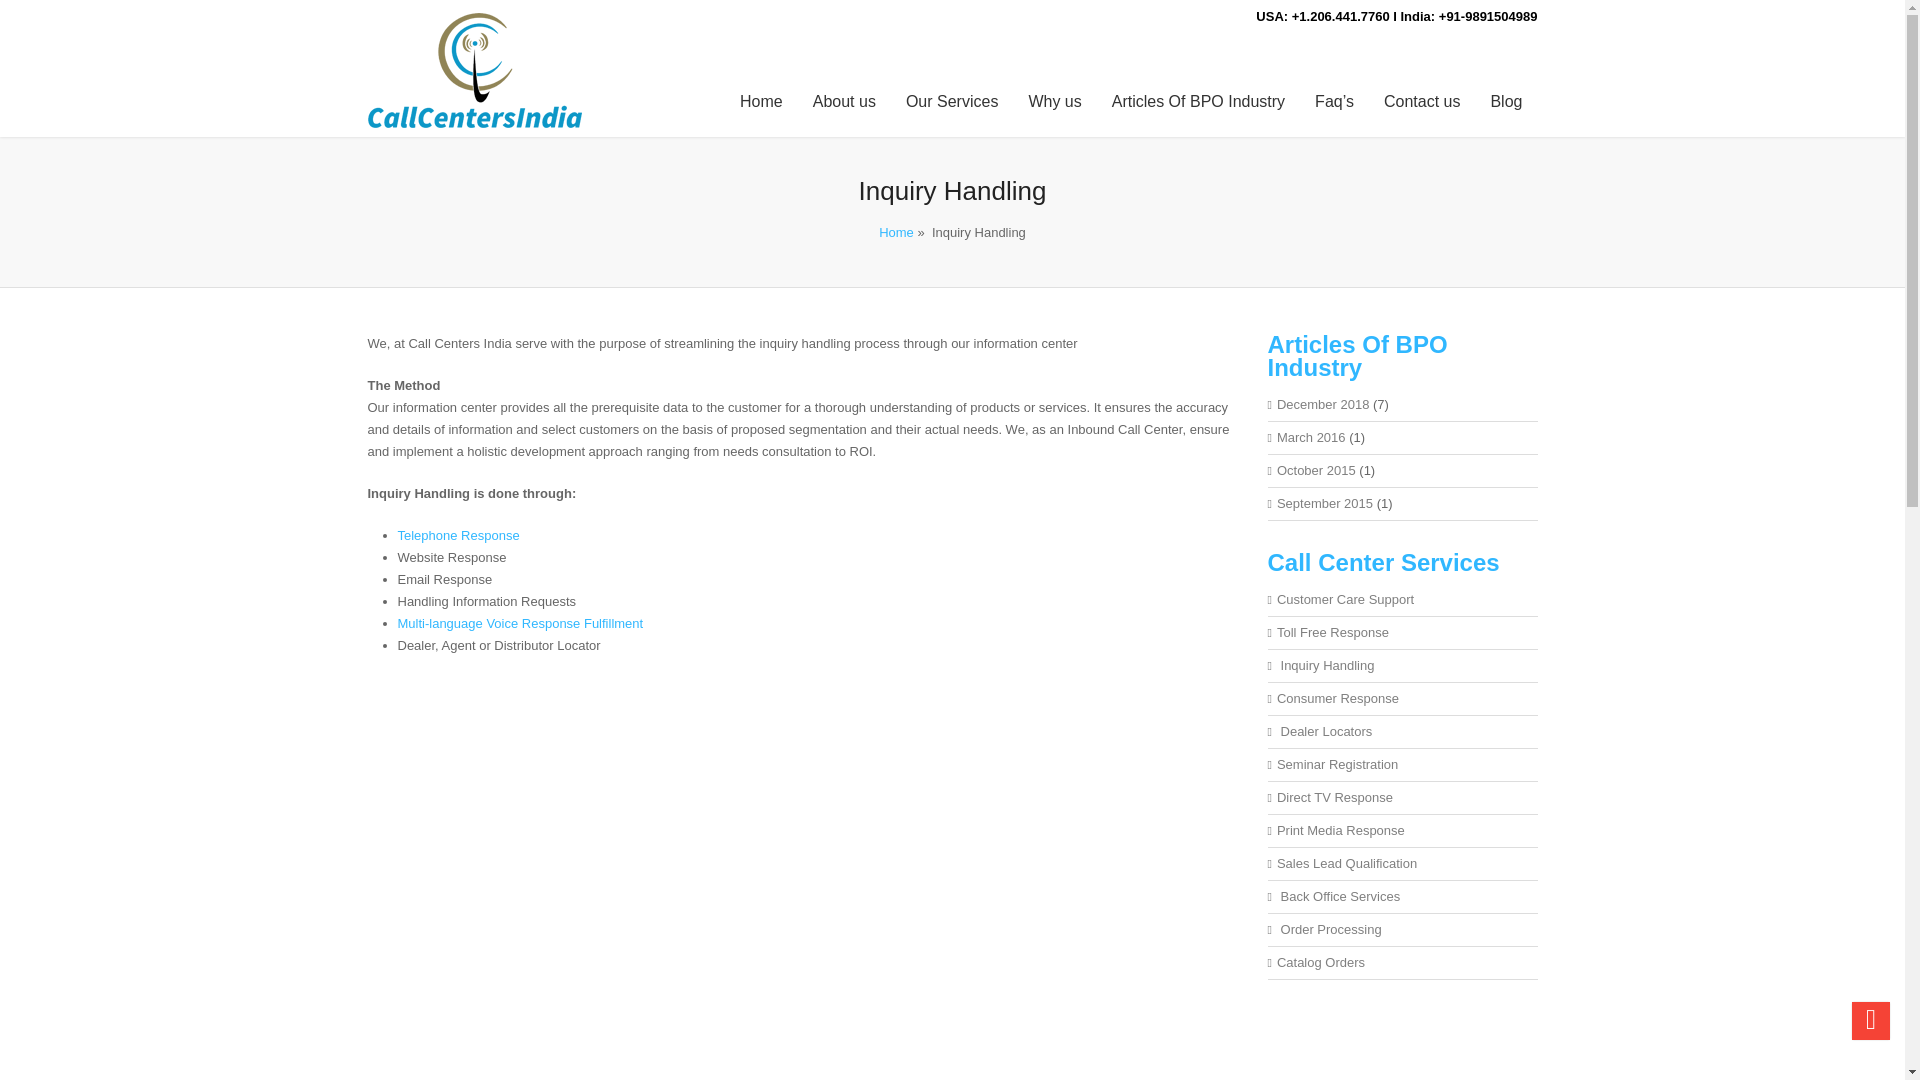  Describe the element at coordinates (1324, 730) in the screenshot. I see `Dealer Locators` at that location.